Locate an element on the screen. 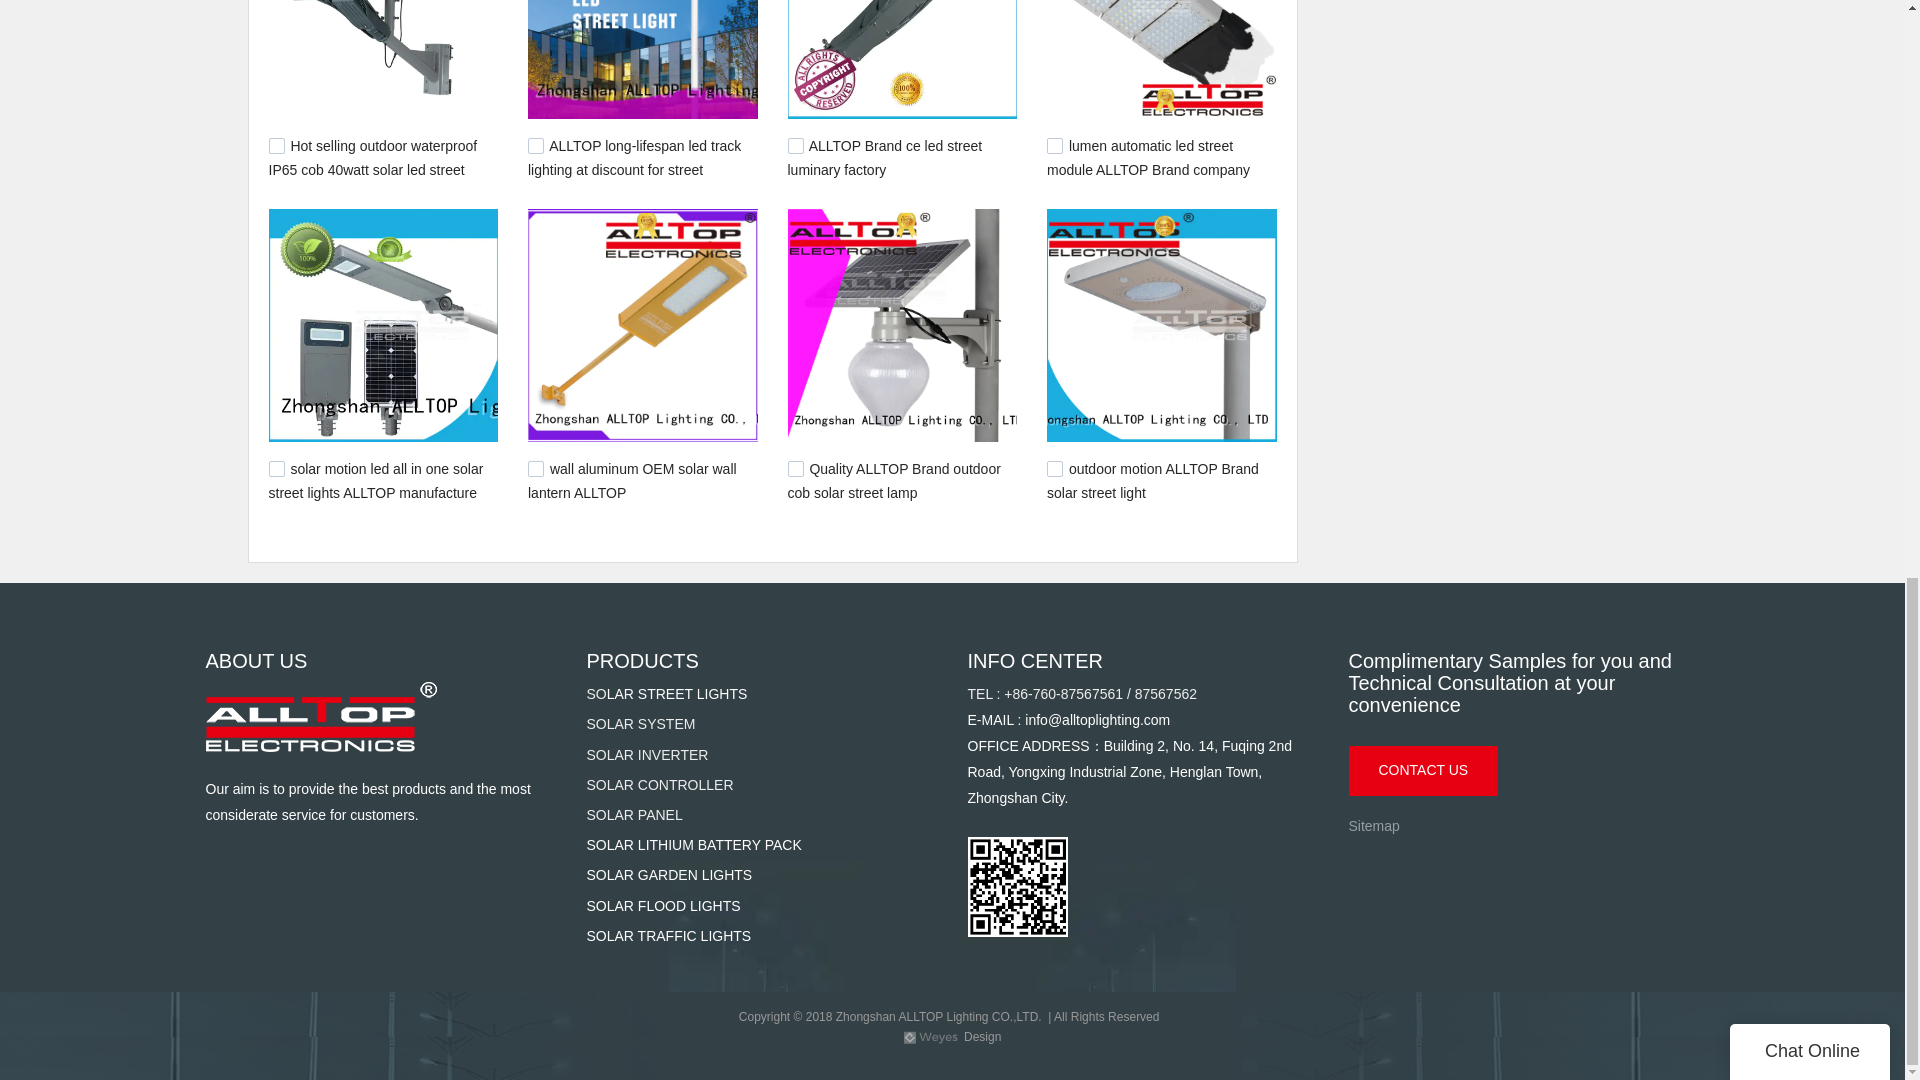  574 is located at coordinates (276, 469).